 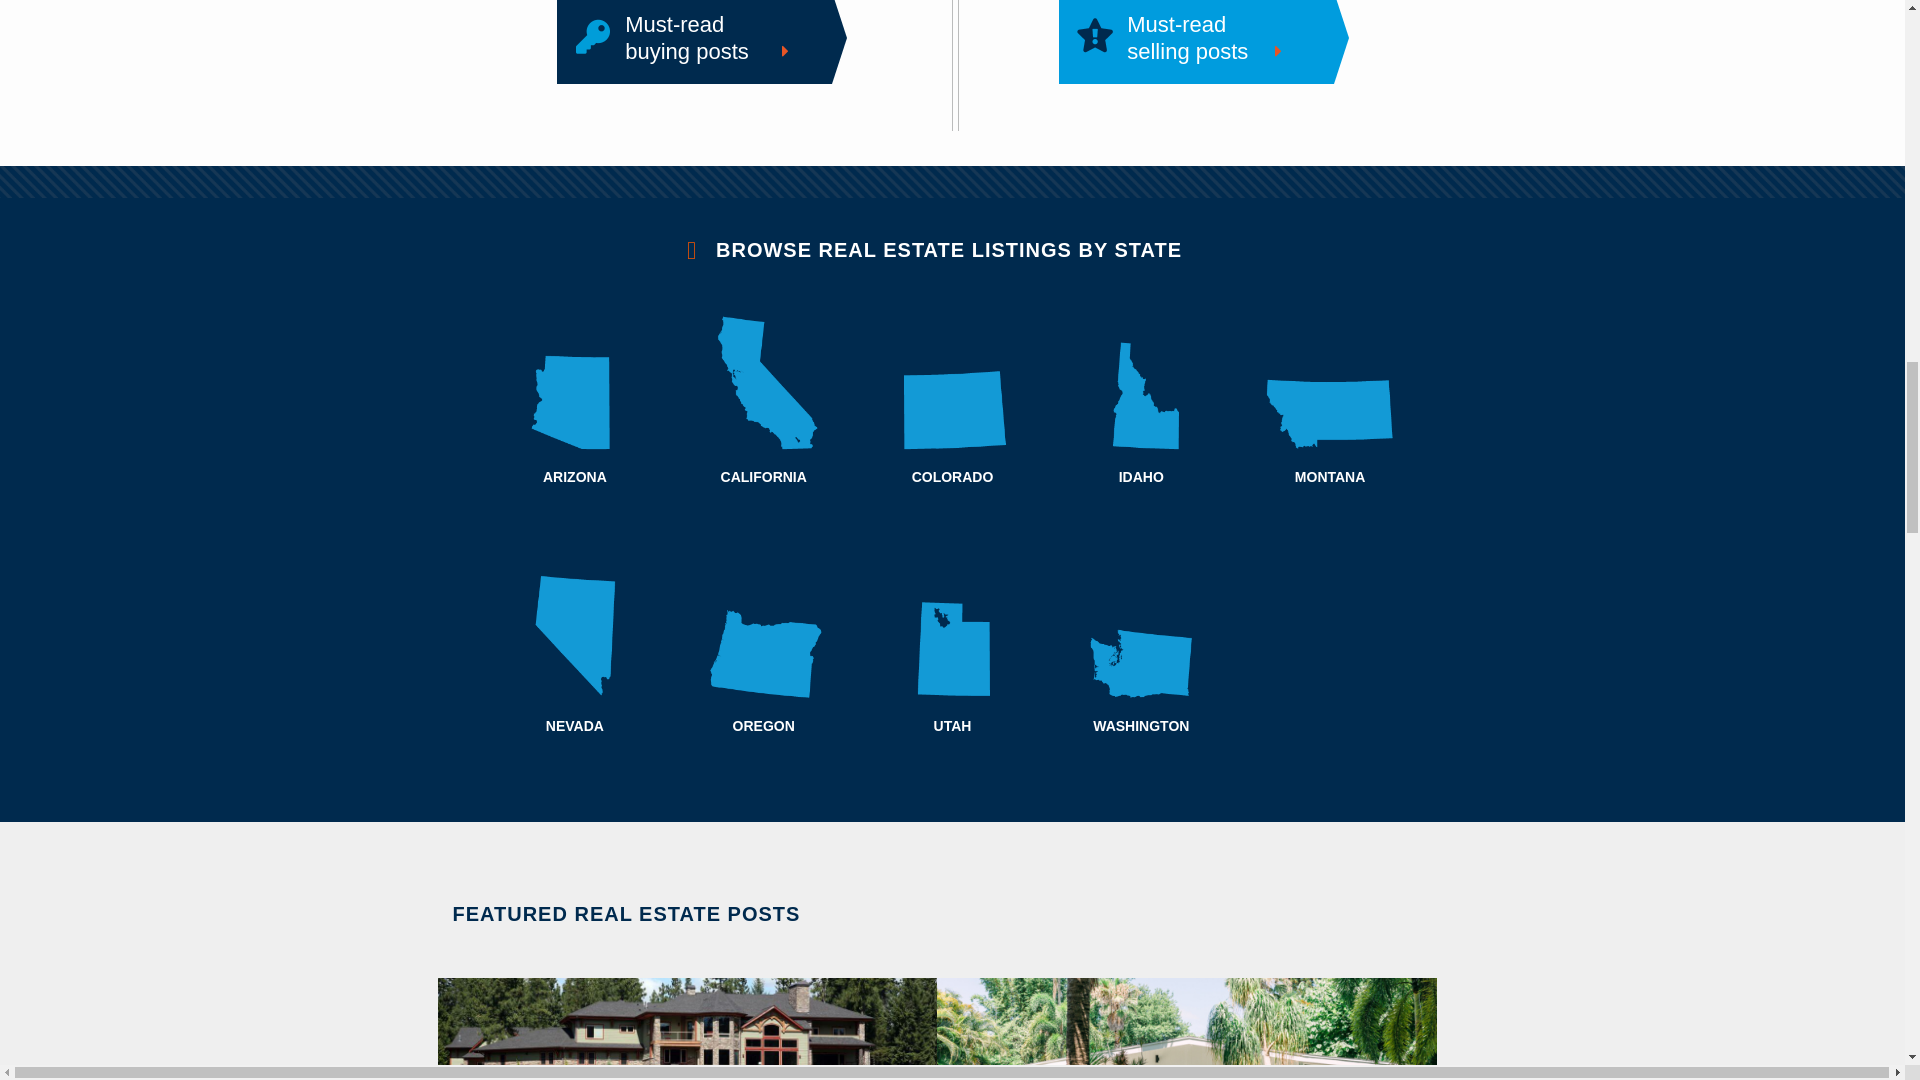 What do you see at coordinates (576, 383) in the screenshot?
I see `icon-state-nevada` at bounding box center [576, 383].